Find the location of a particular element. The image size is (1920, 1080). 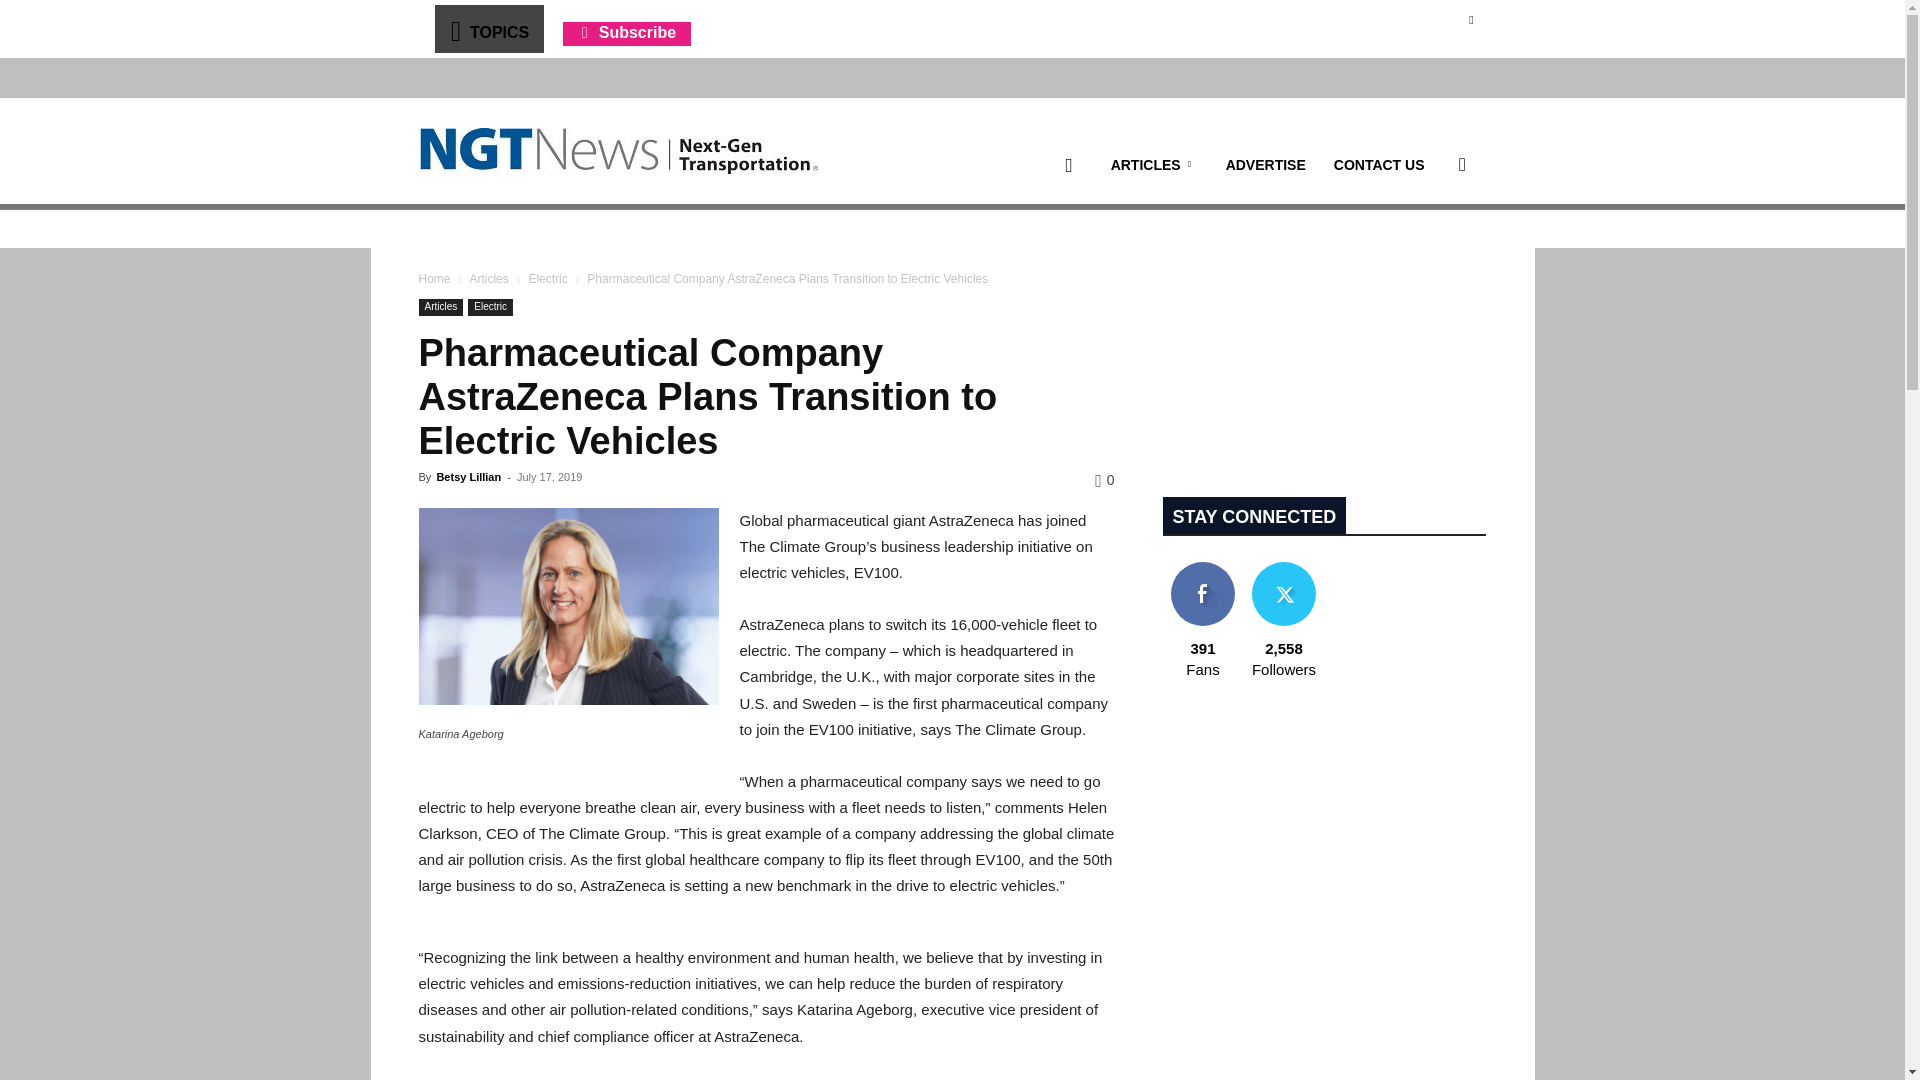

TOPICS is located at coordinates (488, 28).